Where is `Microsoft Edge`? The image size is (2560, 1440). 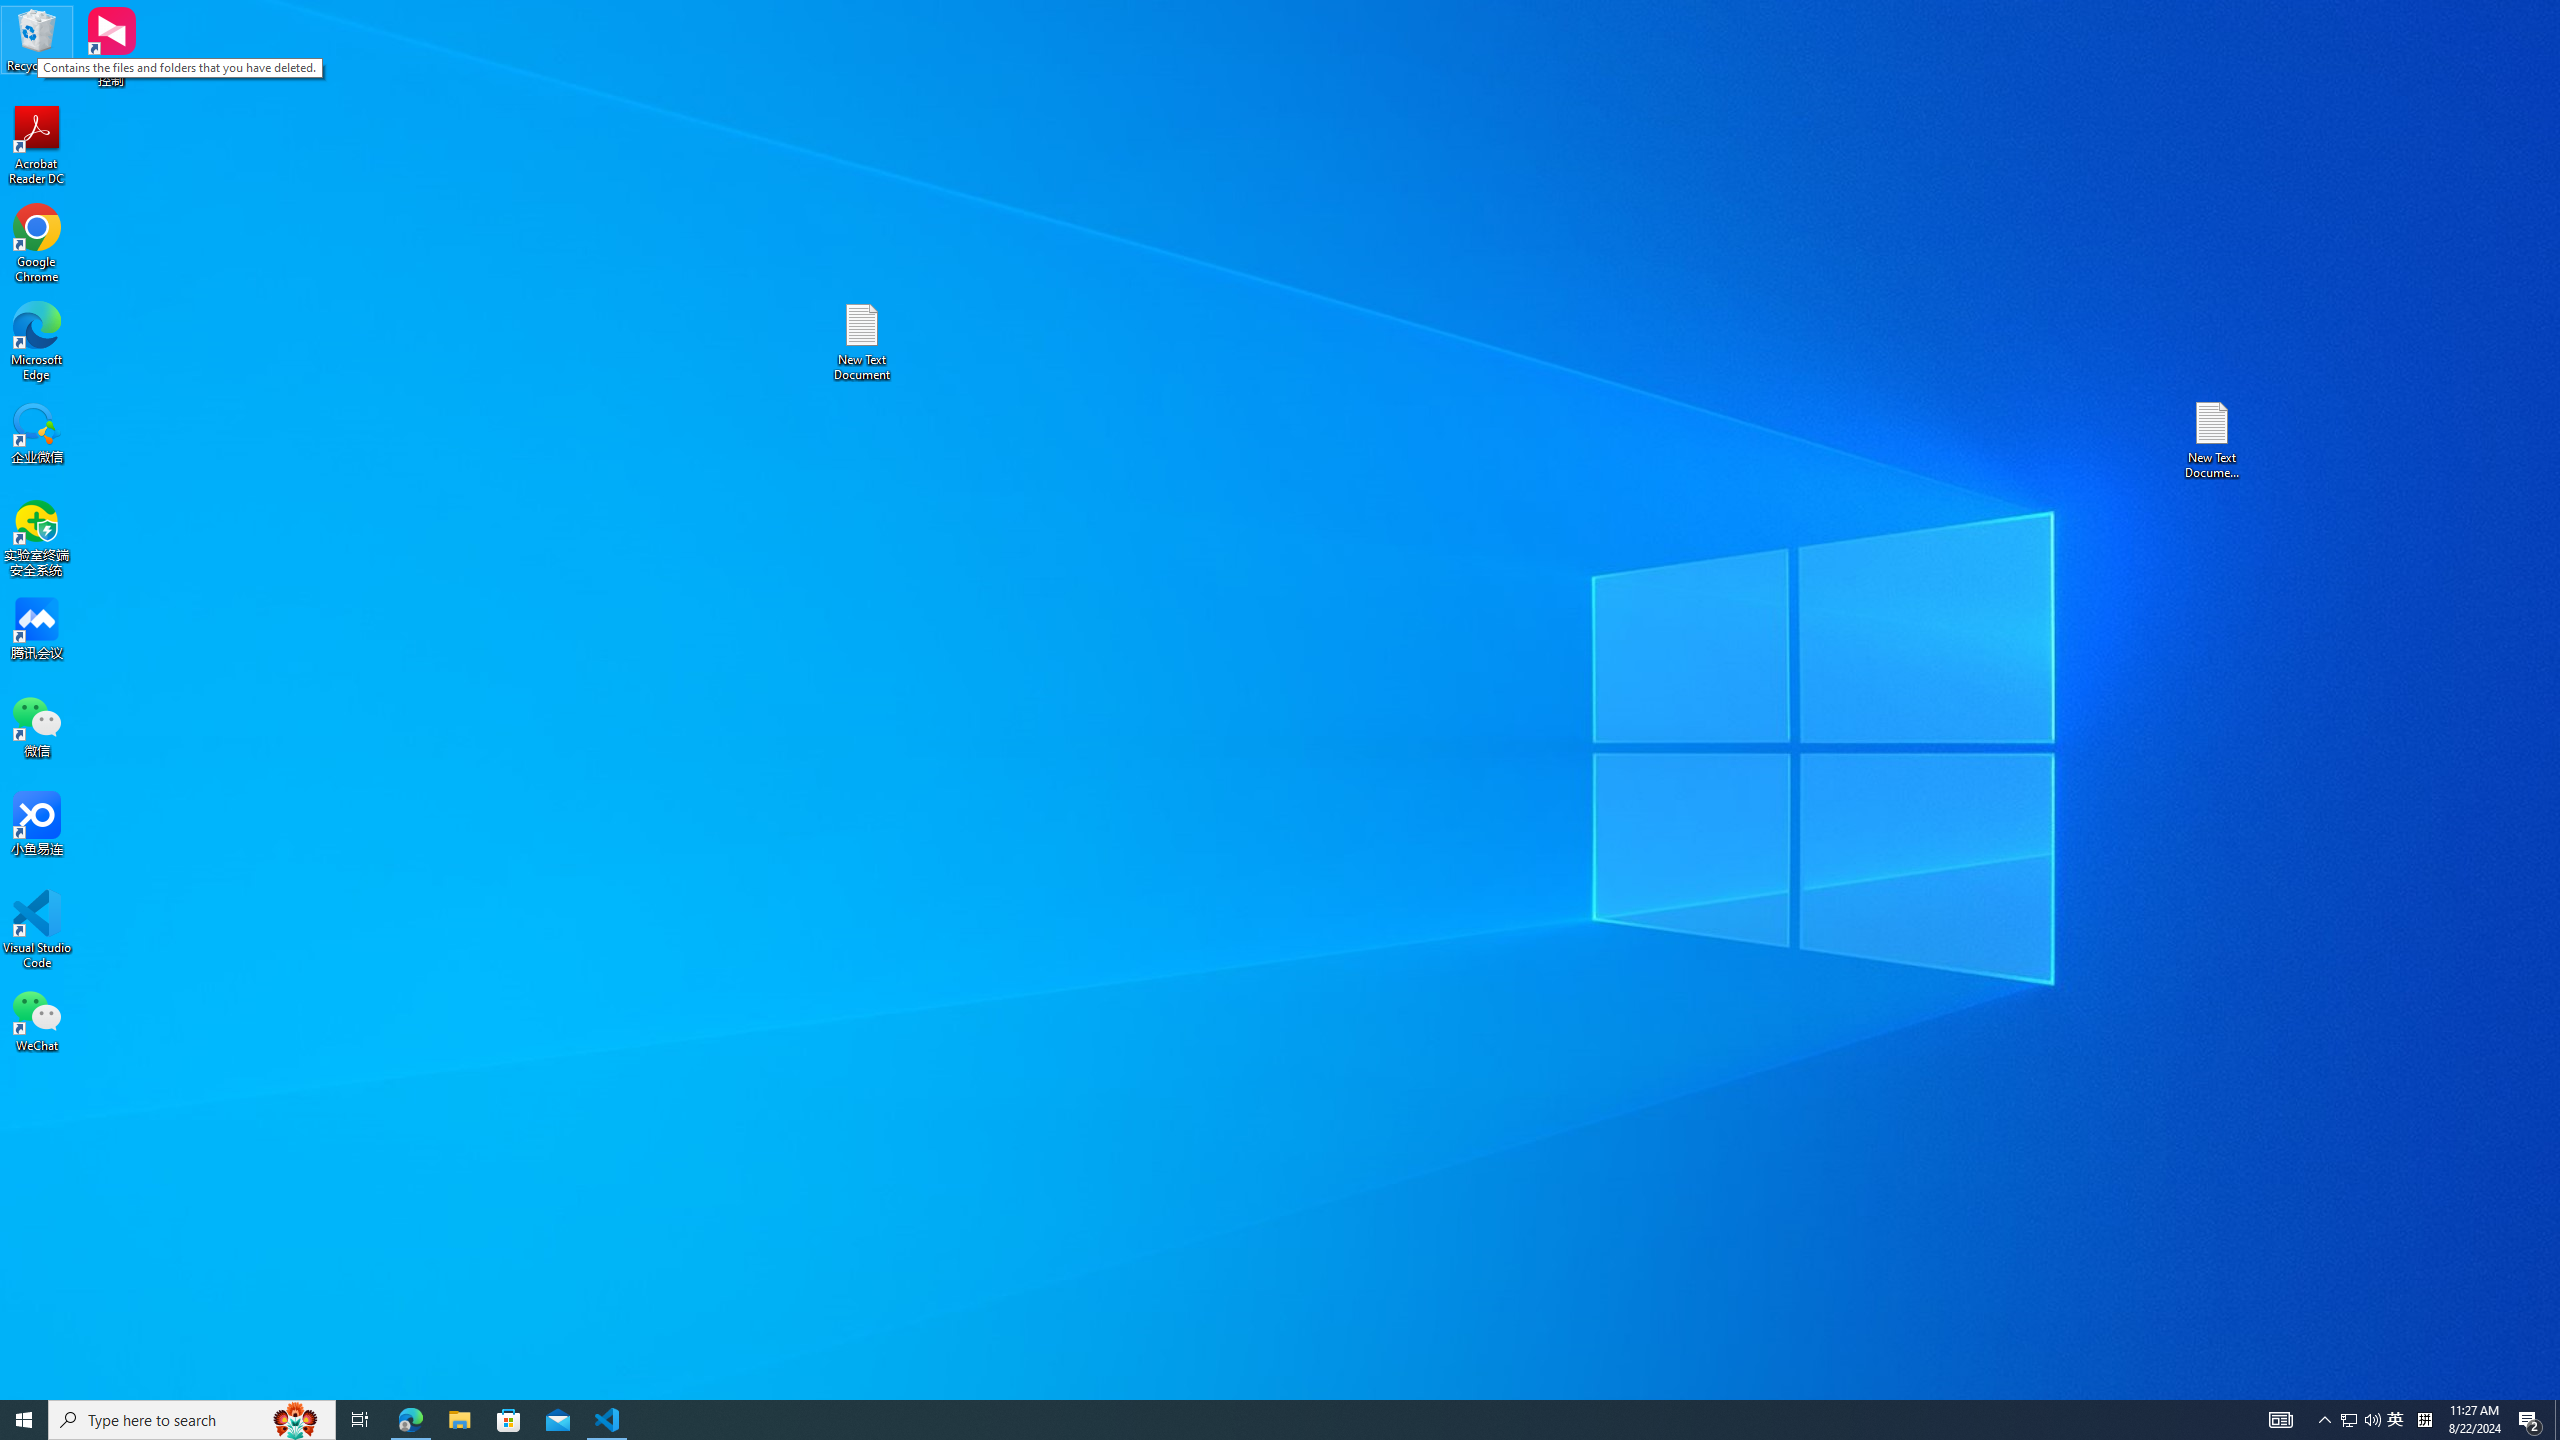
Microsoft Edge is located at coordinates (509, 1420).